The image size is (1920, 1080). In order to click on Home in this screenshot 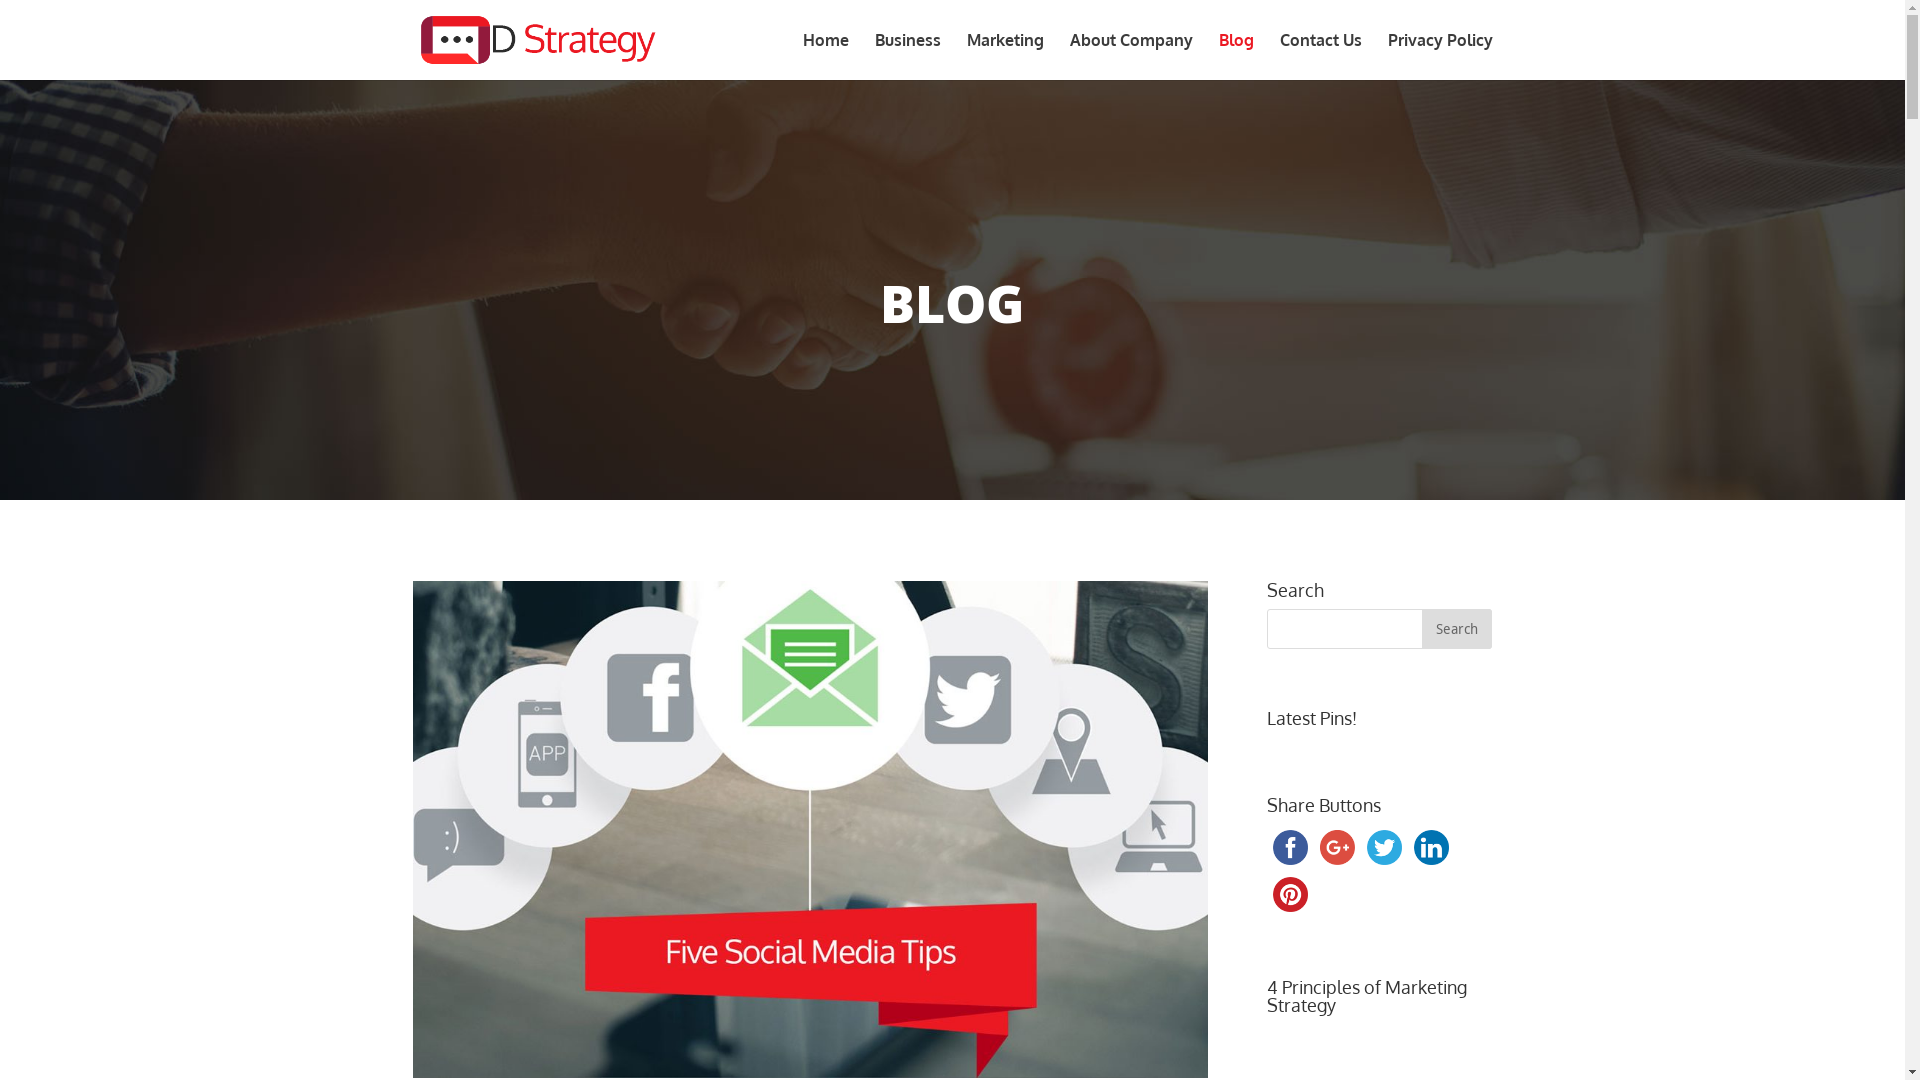, I will do `click(825, 56)`.